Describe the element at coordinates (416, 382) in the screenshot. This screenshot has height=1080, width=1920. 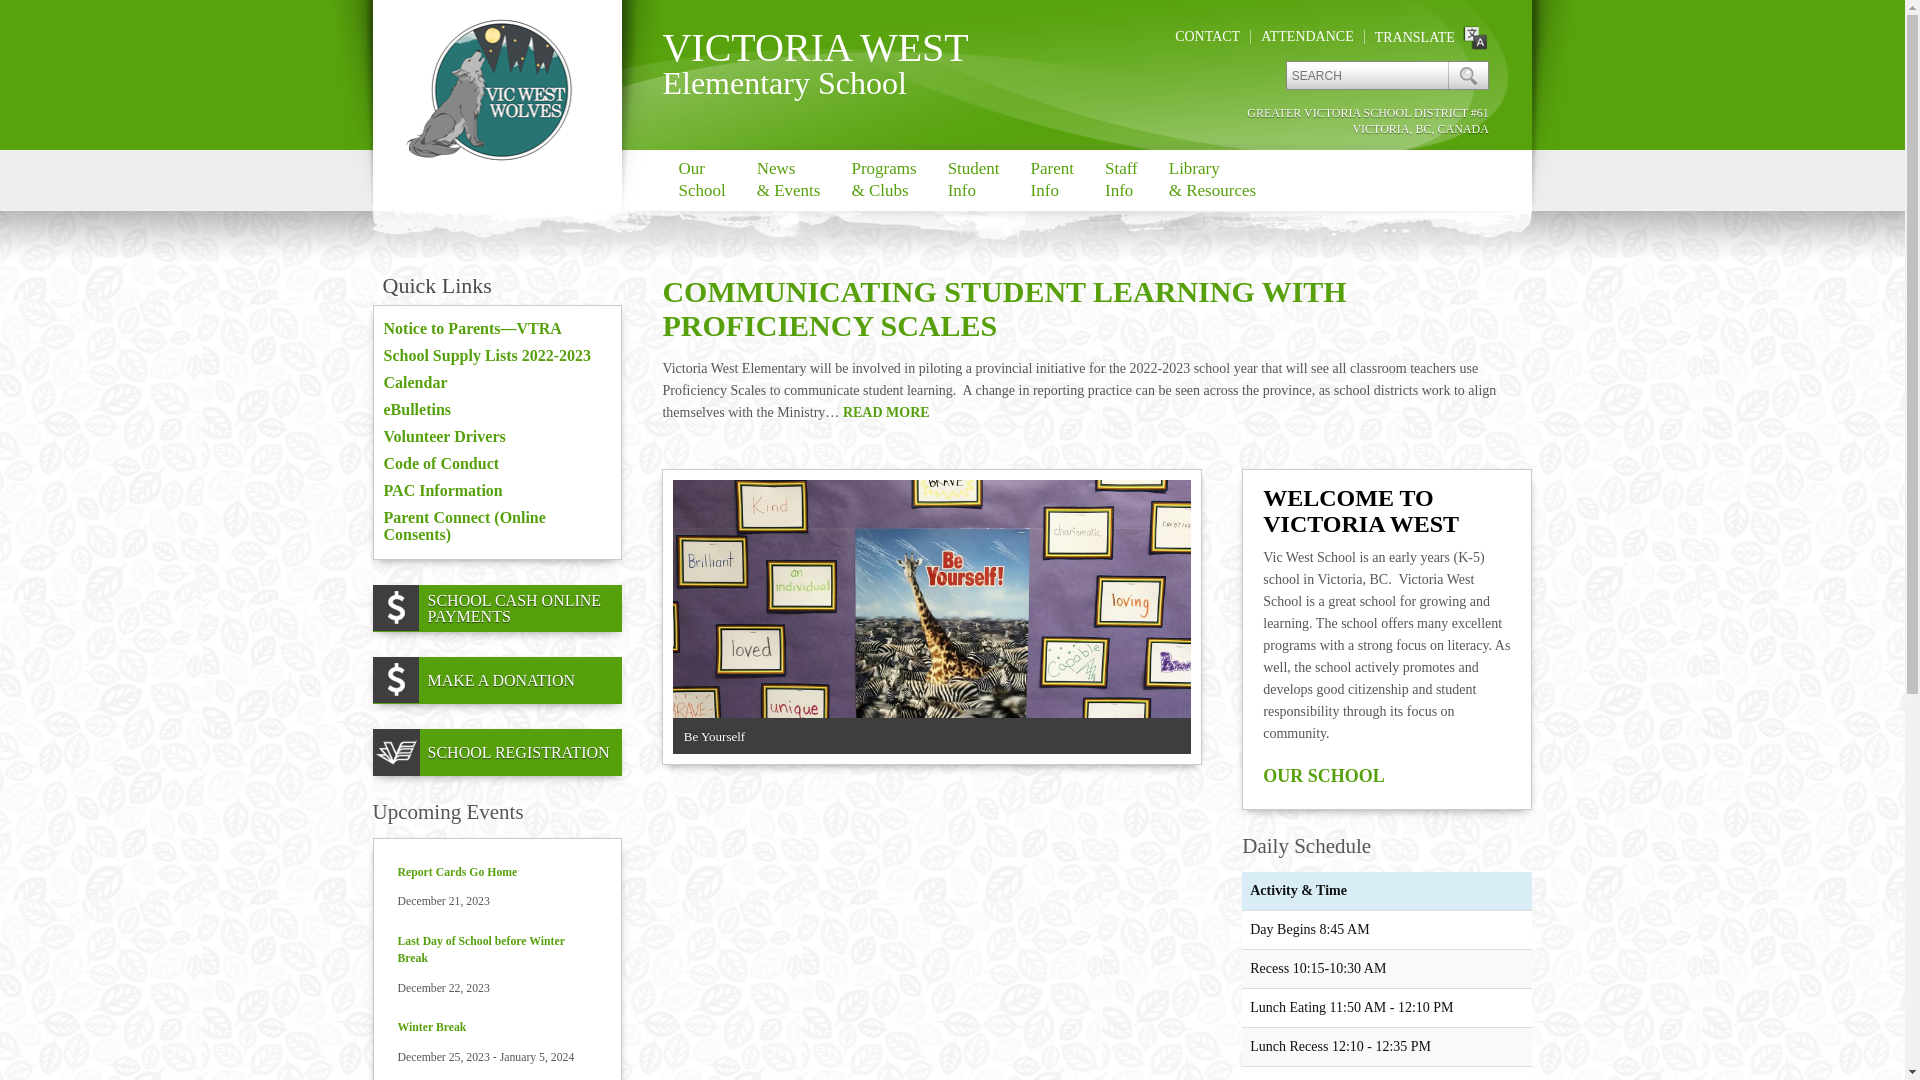
I see `Calendar` at that location.